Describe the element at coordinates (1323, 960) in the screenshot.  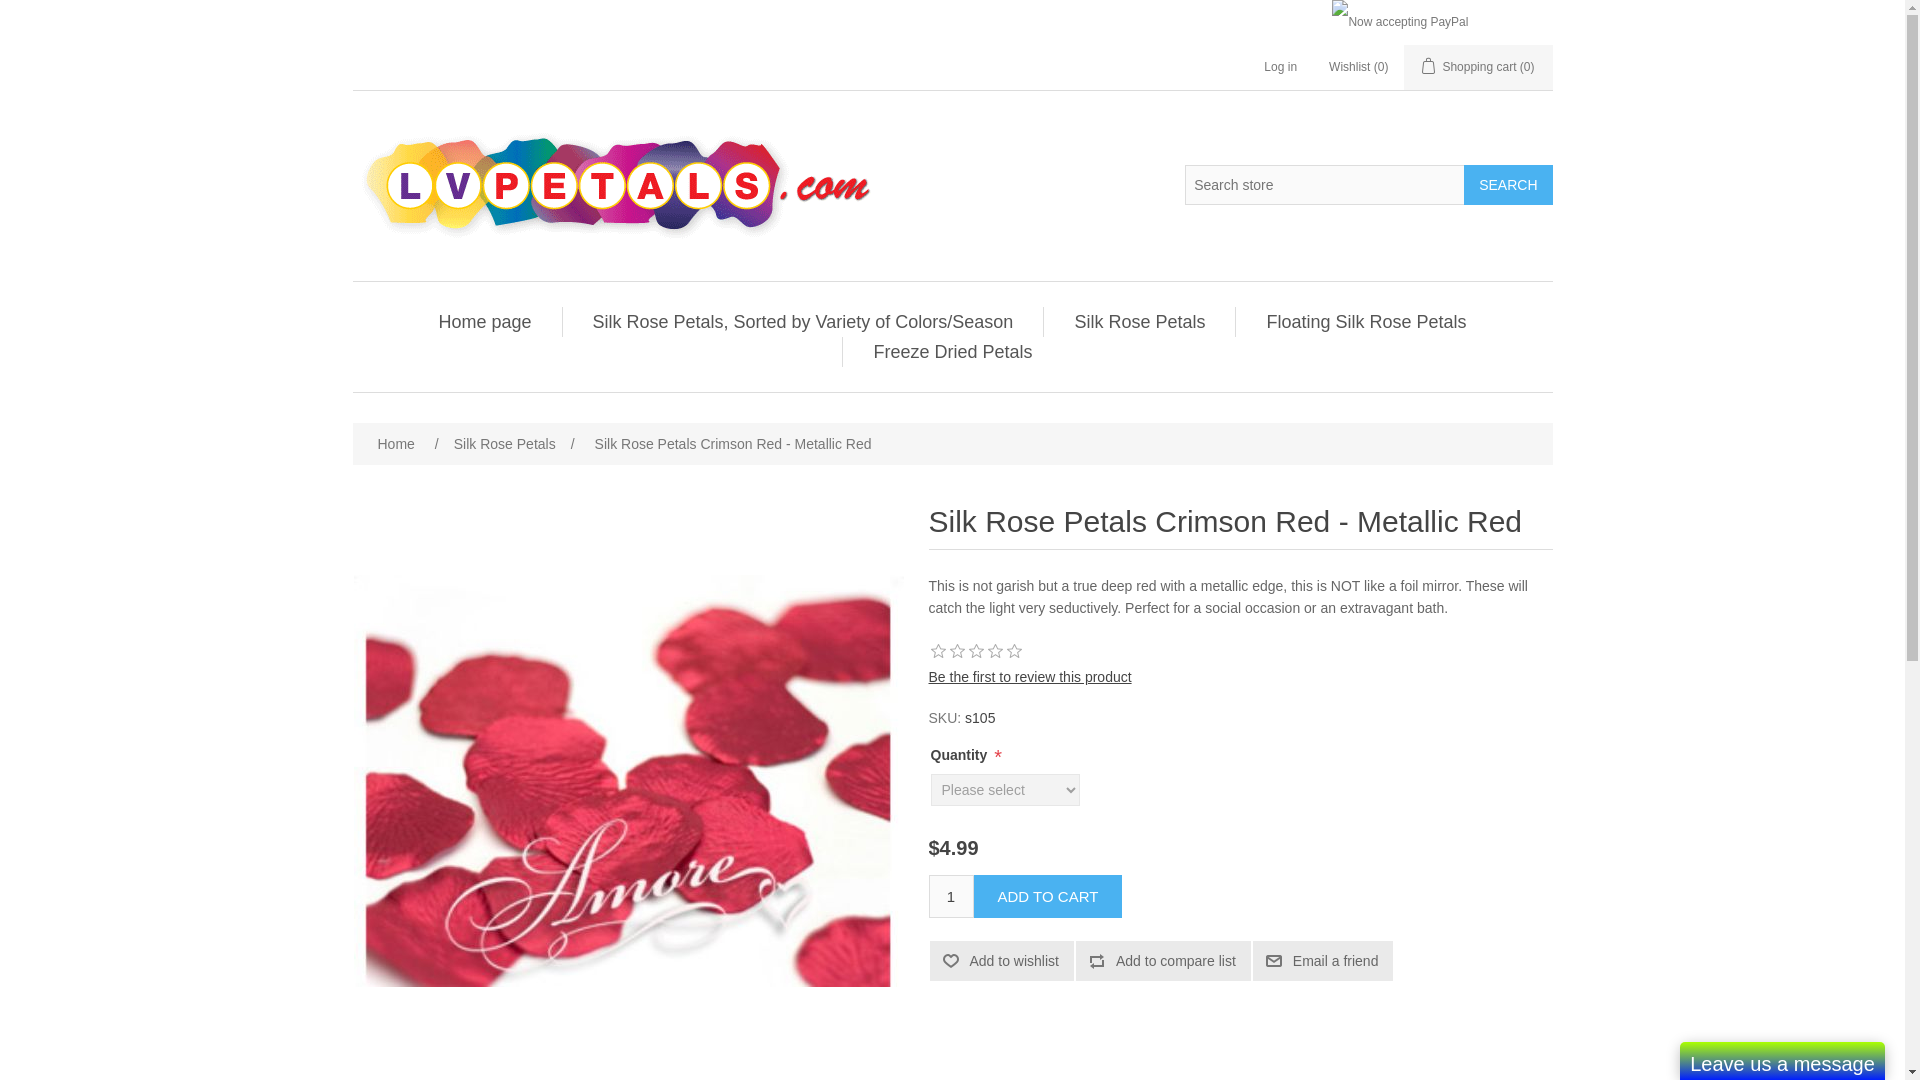
I see `Email a friend` at that location.